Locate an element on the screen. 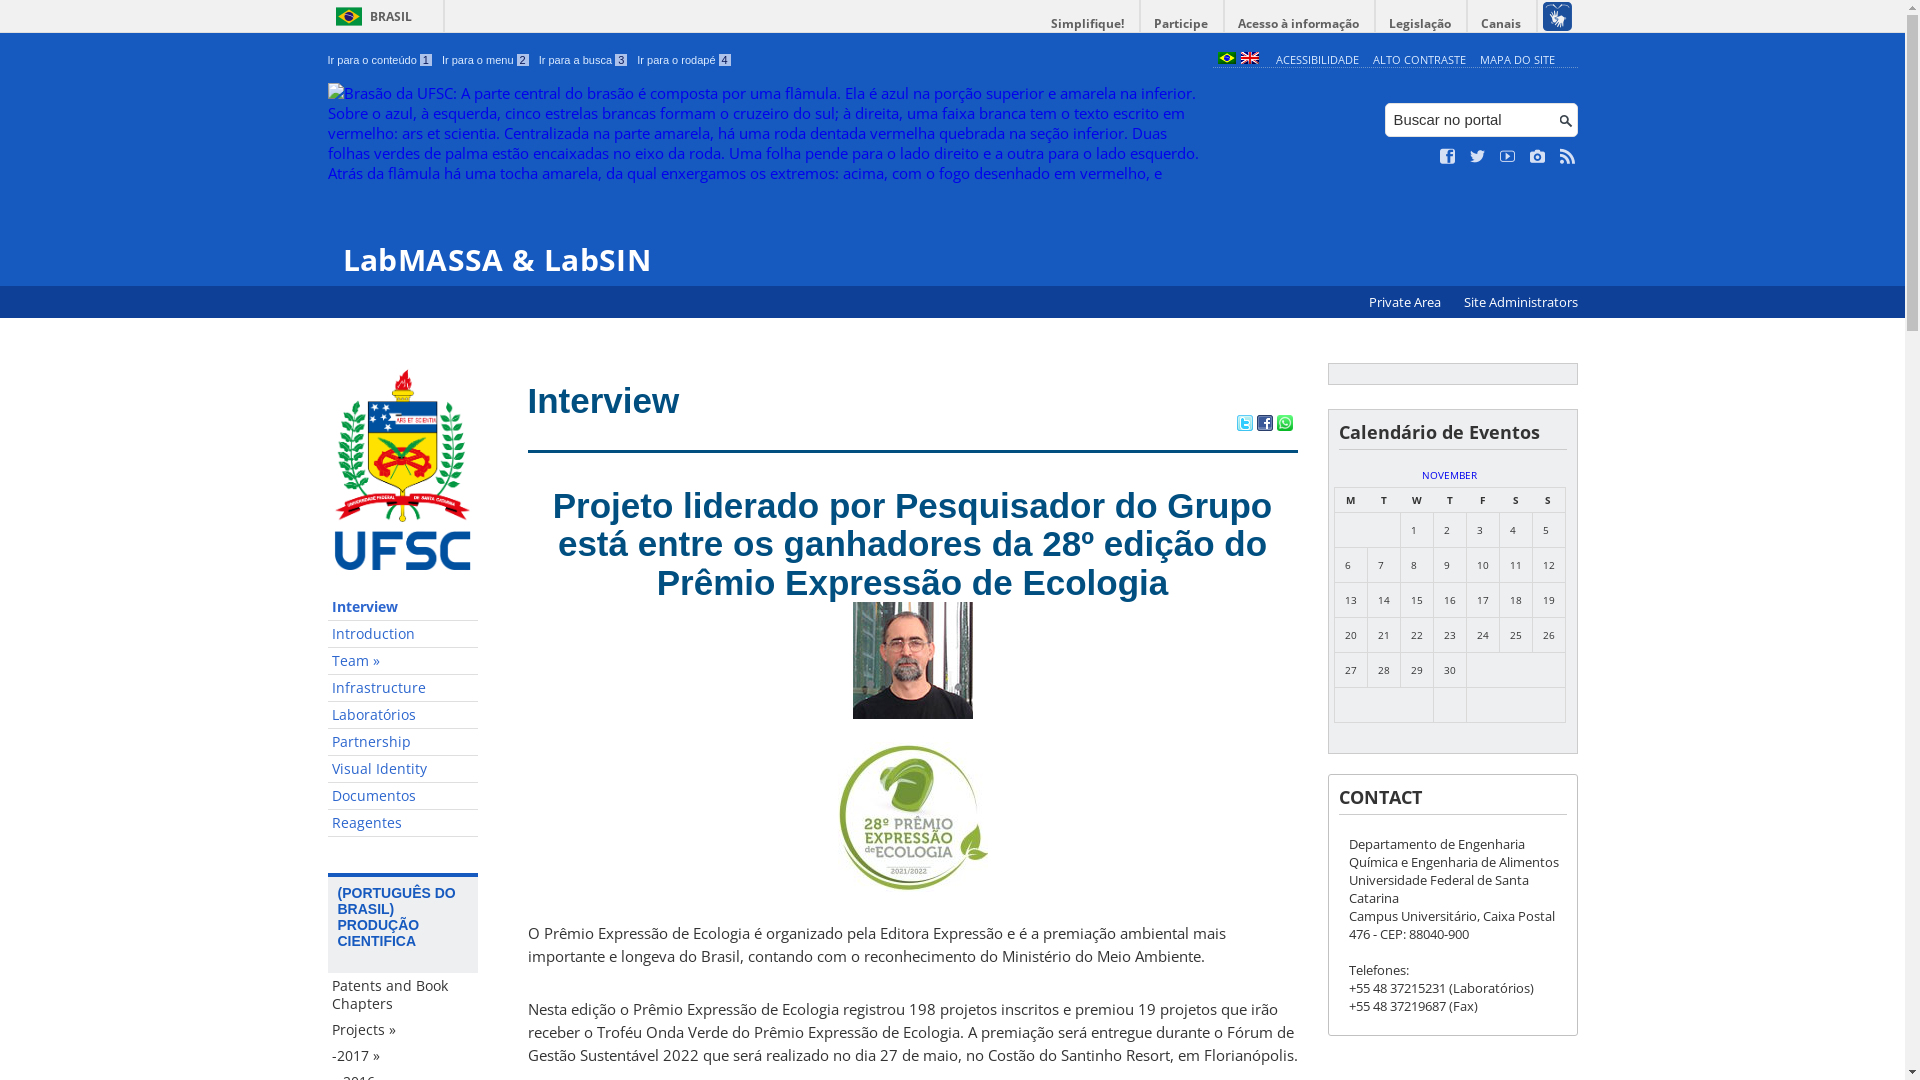 The height and width of the screenshot is (1080, 1920). Private Area is located at coordinates (1406, 302).